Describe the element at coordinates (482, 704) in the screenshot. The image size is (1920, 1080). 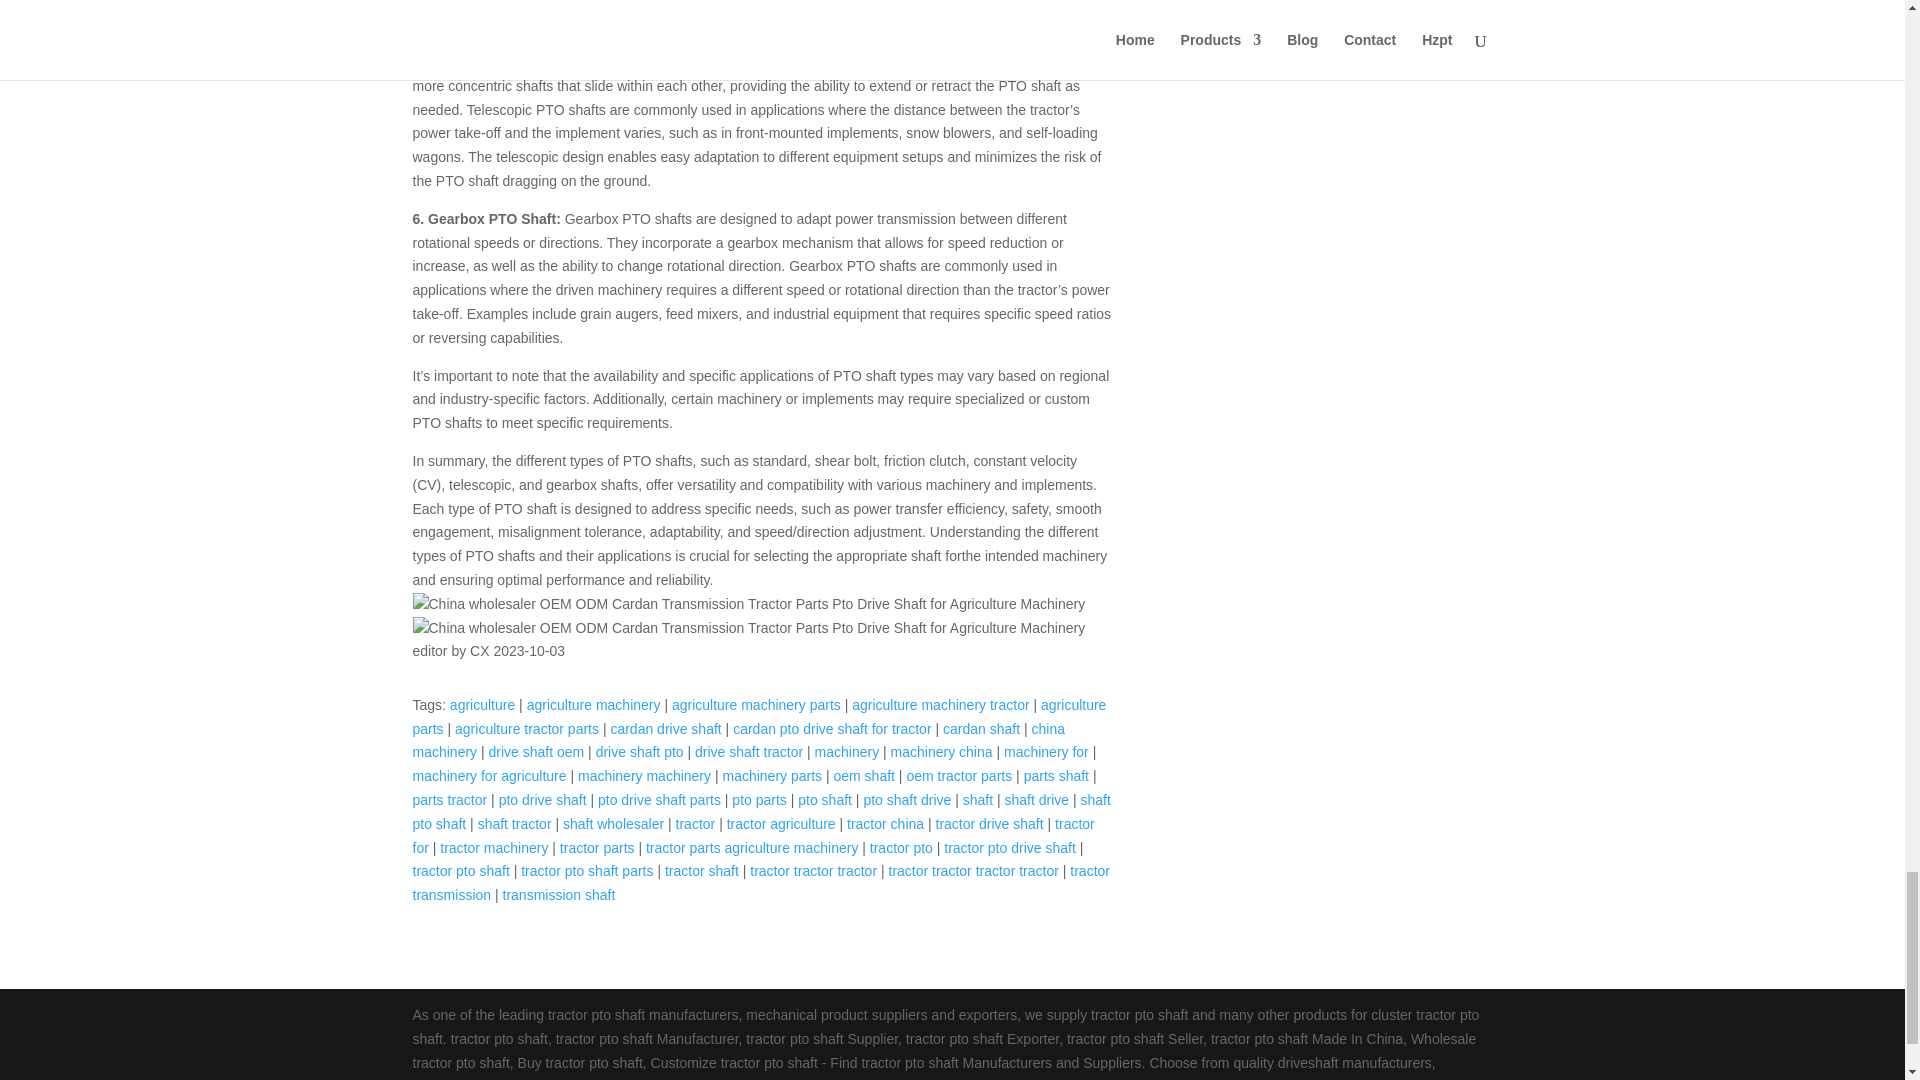
I see `agriculture` at that location.